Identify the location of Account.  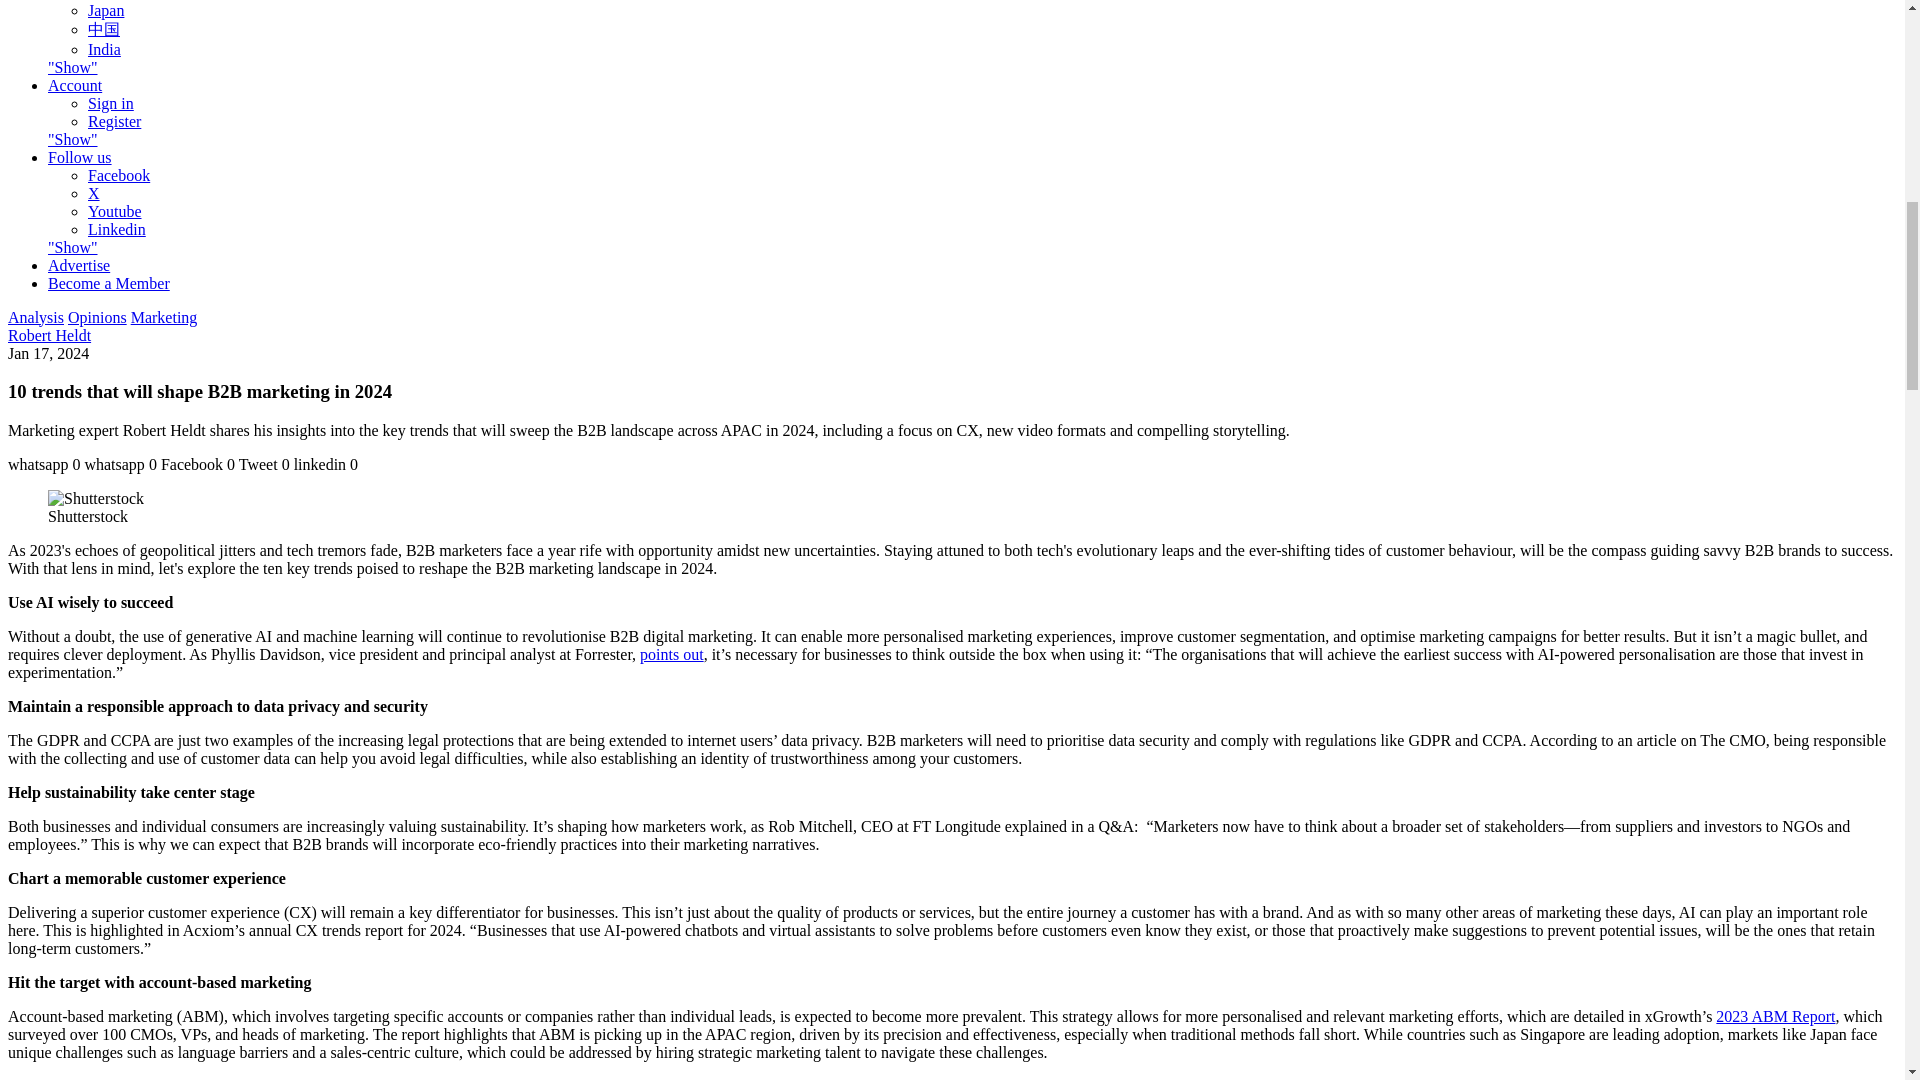
(74, 84).